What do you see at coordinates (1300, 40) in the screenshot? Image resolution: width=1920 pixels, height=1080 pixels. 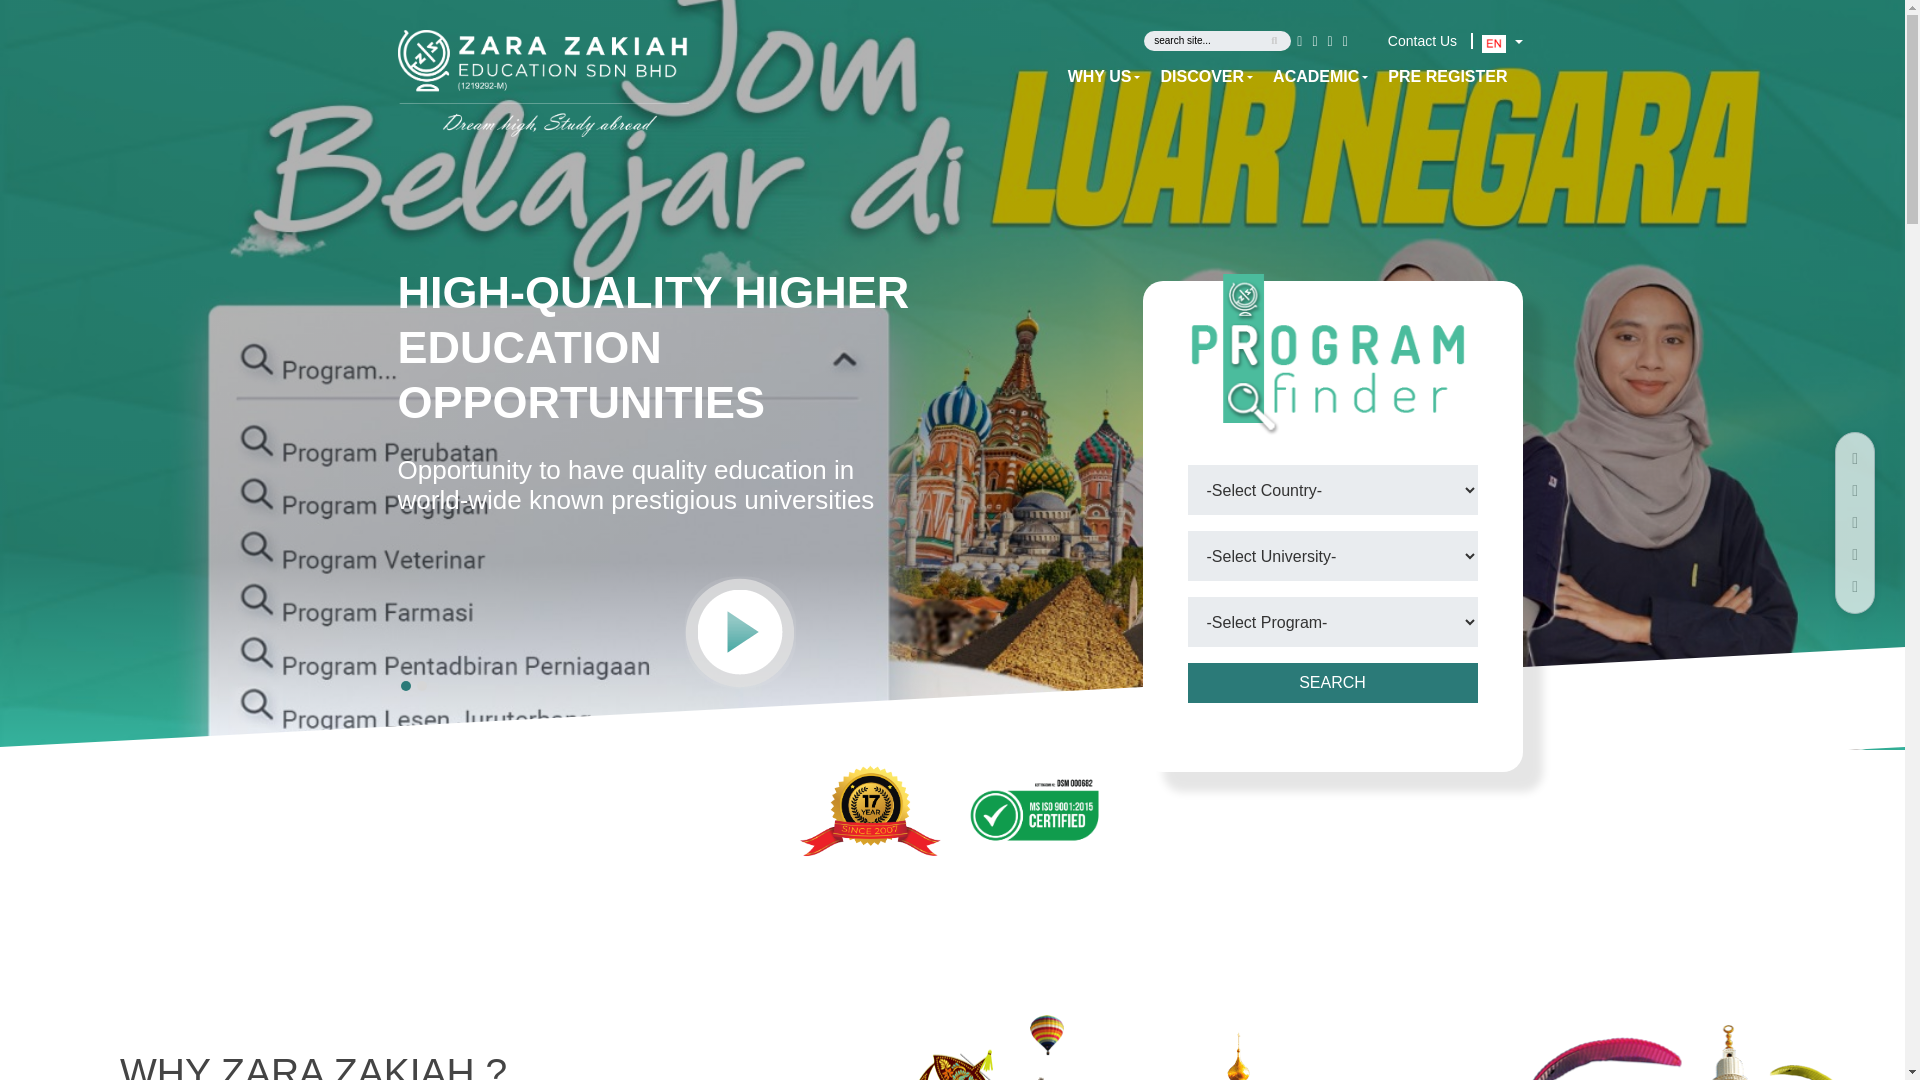 I see `facebookf` at bounding box center [1300, 40].